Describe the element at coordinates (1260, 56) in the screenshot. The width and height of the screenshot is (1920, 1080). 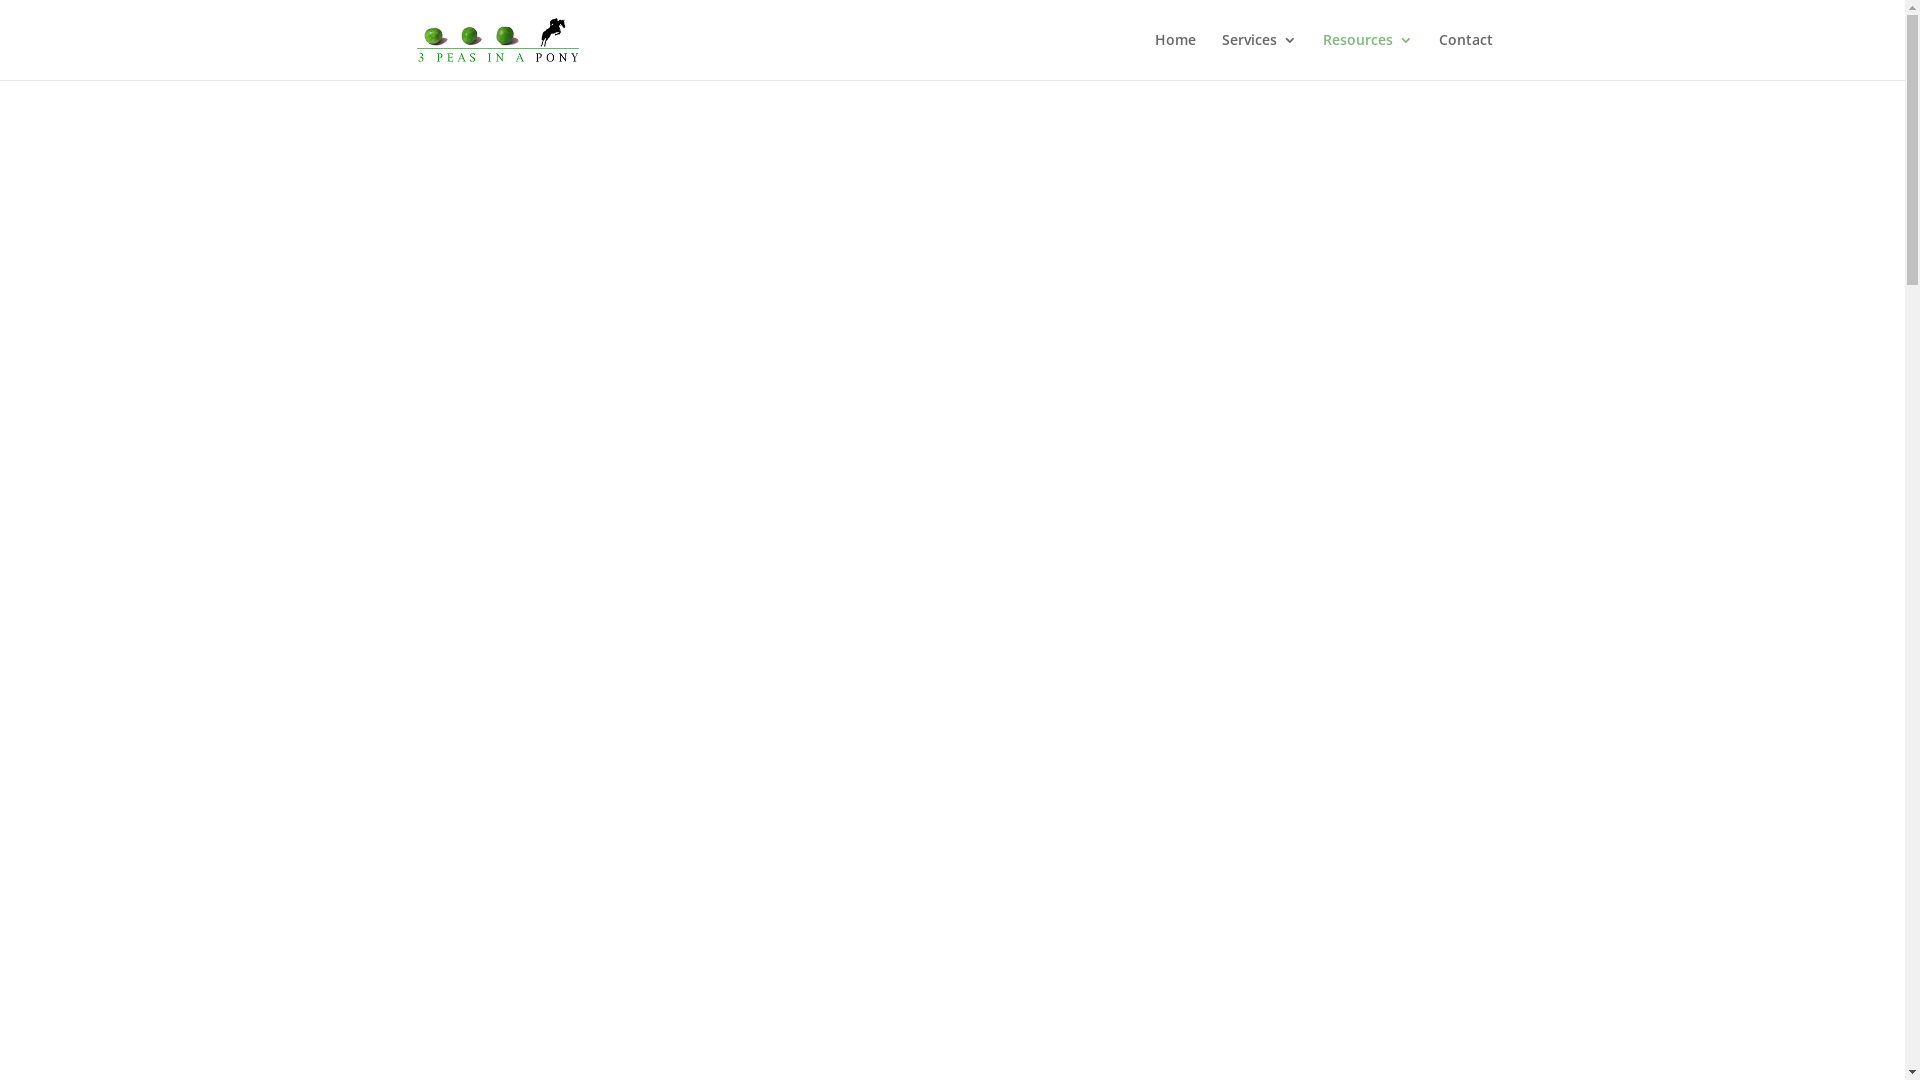
I see `Services` at that location.